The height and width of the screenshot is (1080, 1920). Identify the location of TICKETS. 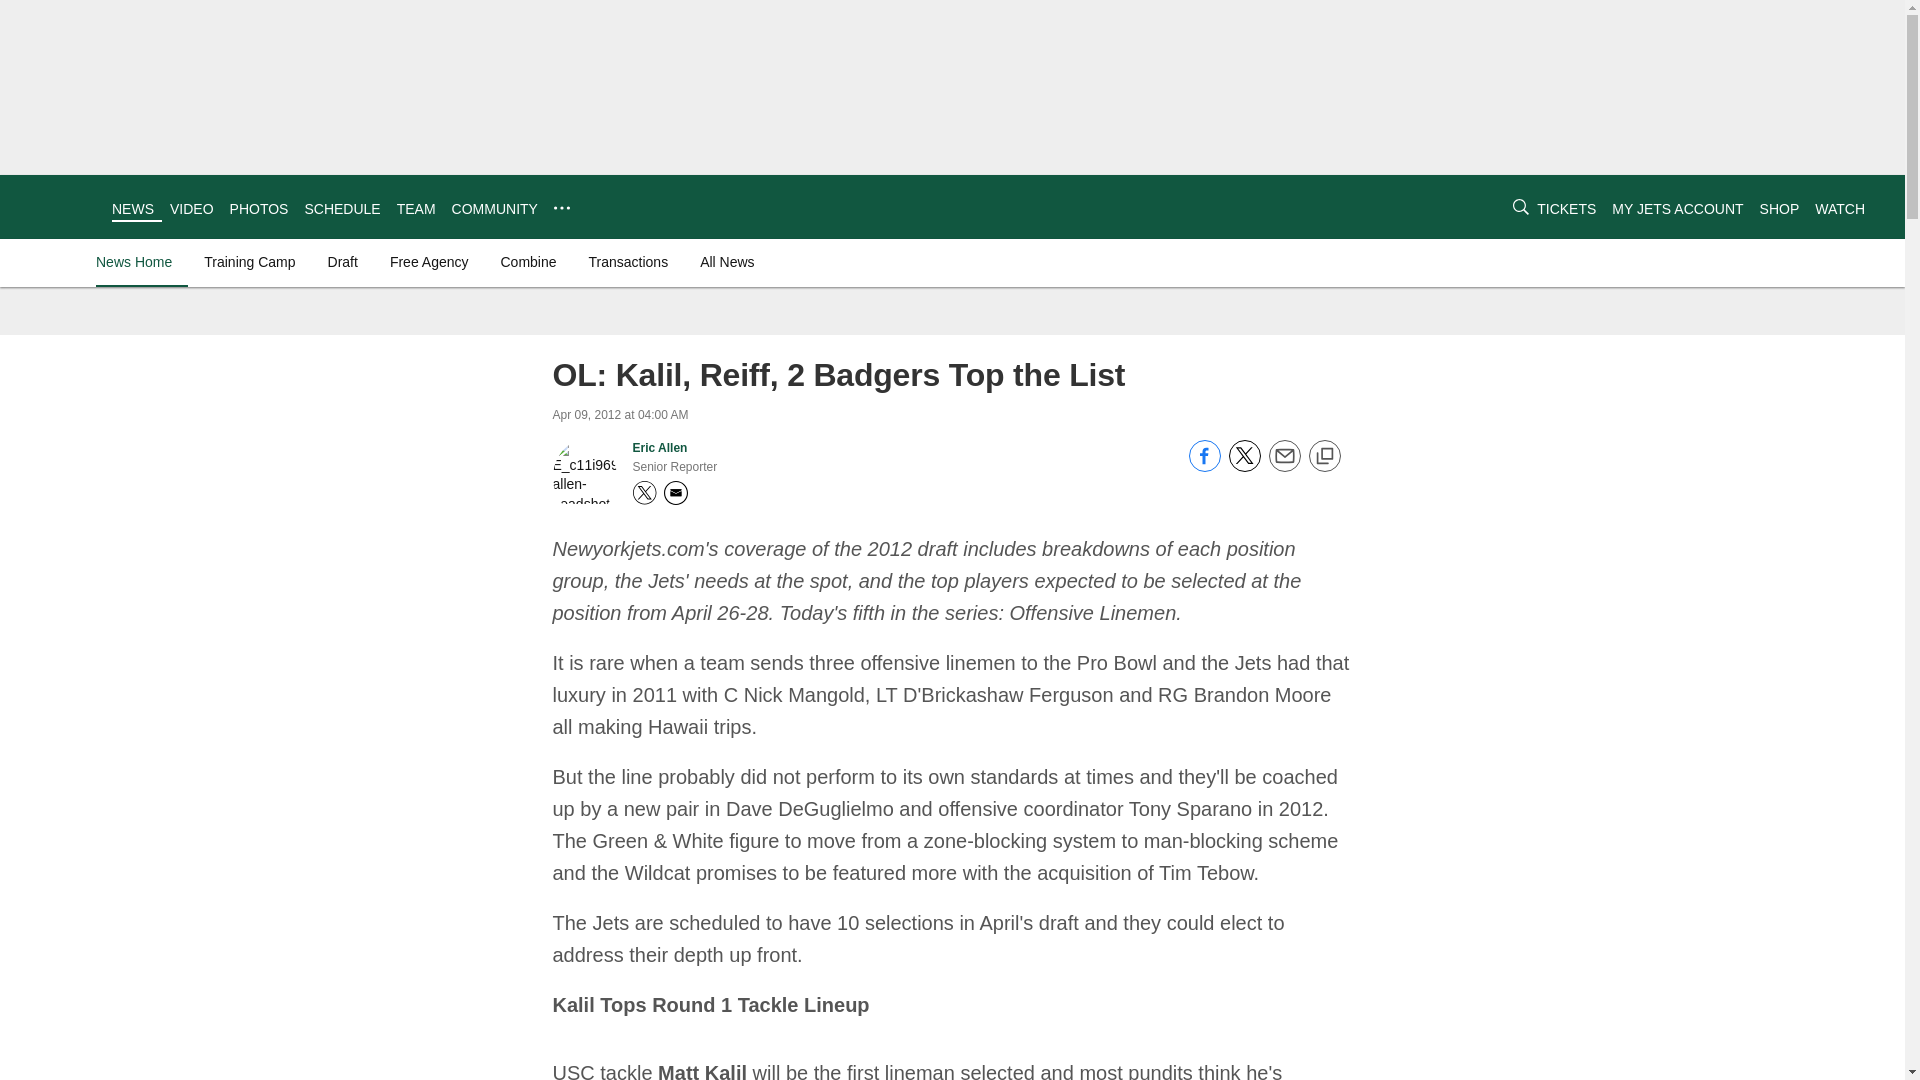
(1566, 208).